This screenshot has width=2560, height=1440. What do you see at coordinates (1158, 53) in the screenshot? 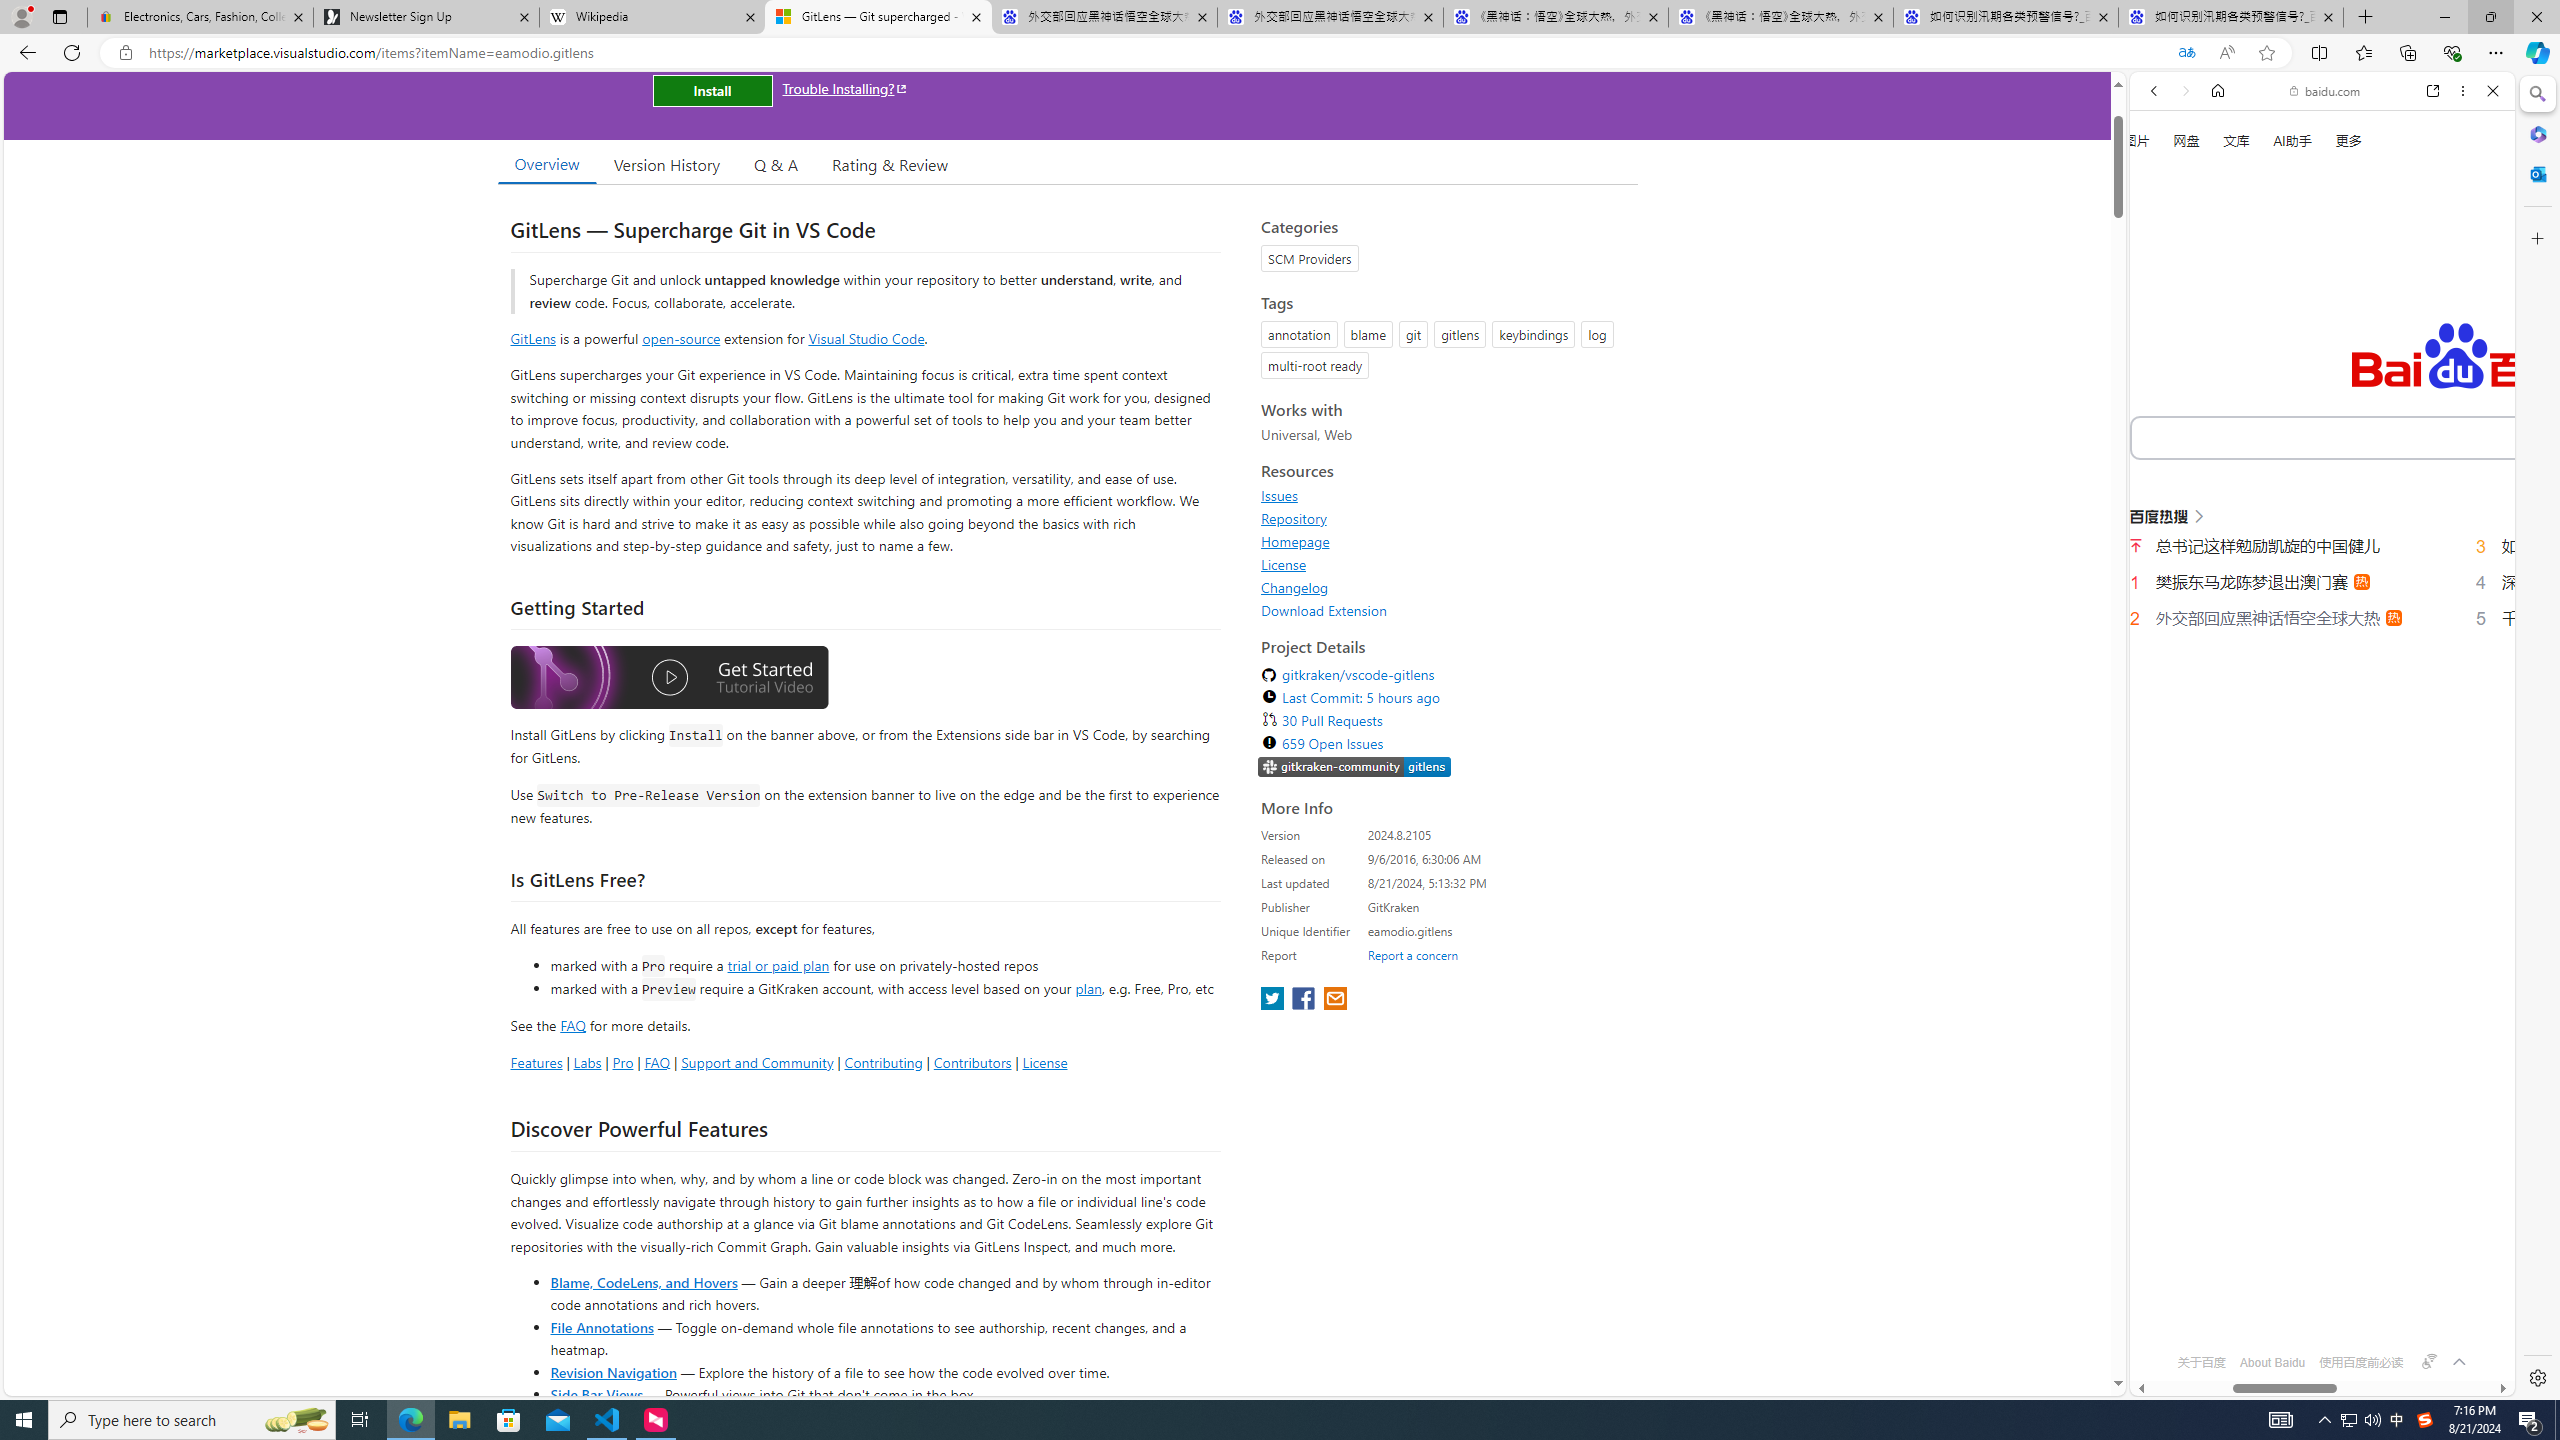
I see `Address and search bar` at bounding box center [1158, 53].